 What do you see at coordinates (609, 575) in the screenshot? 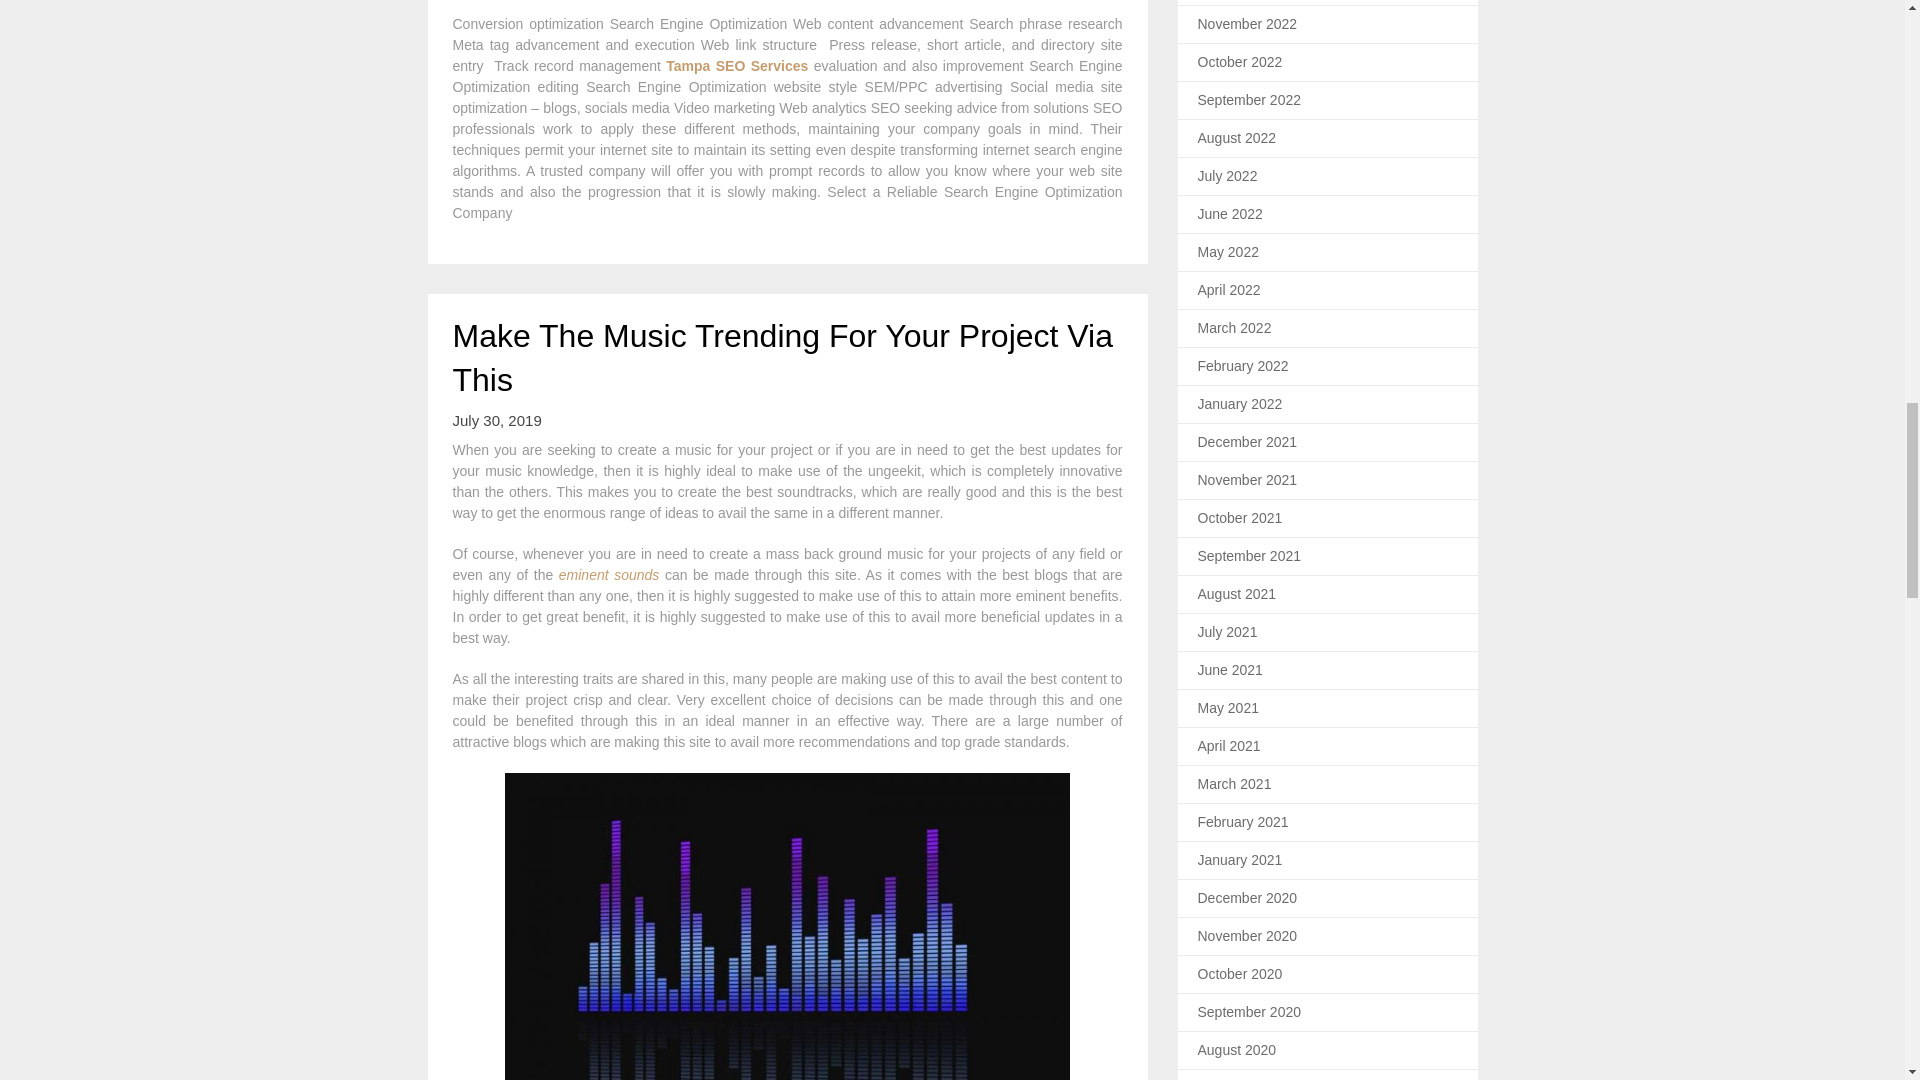
I see `eminent sounds` at bounding box center [609, 575].